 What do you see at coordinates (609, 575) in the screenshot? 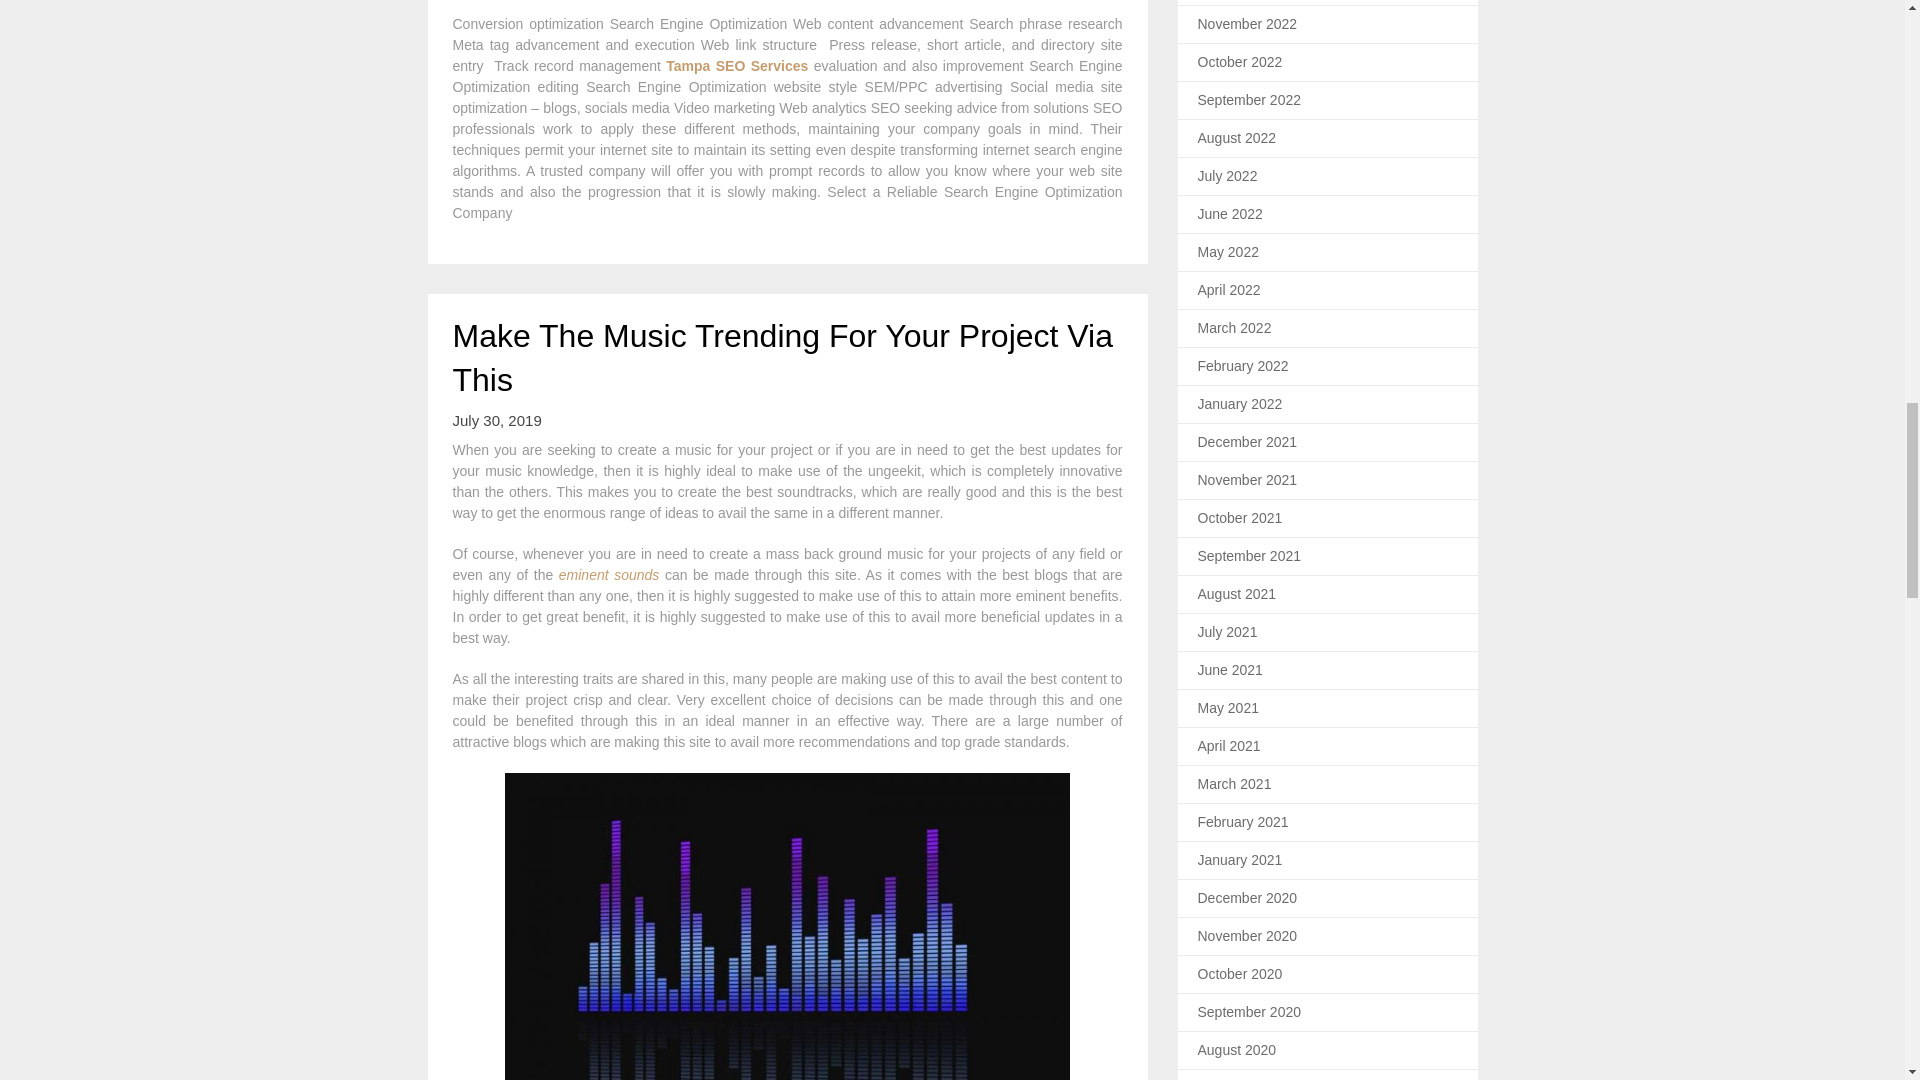
I see `eminent sounds` at bounding box center [609, 575].